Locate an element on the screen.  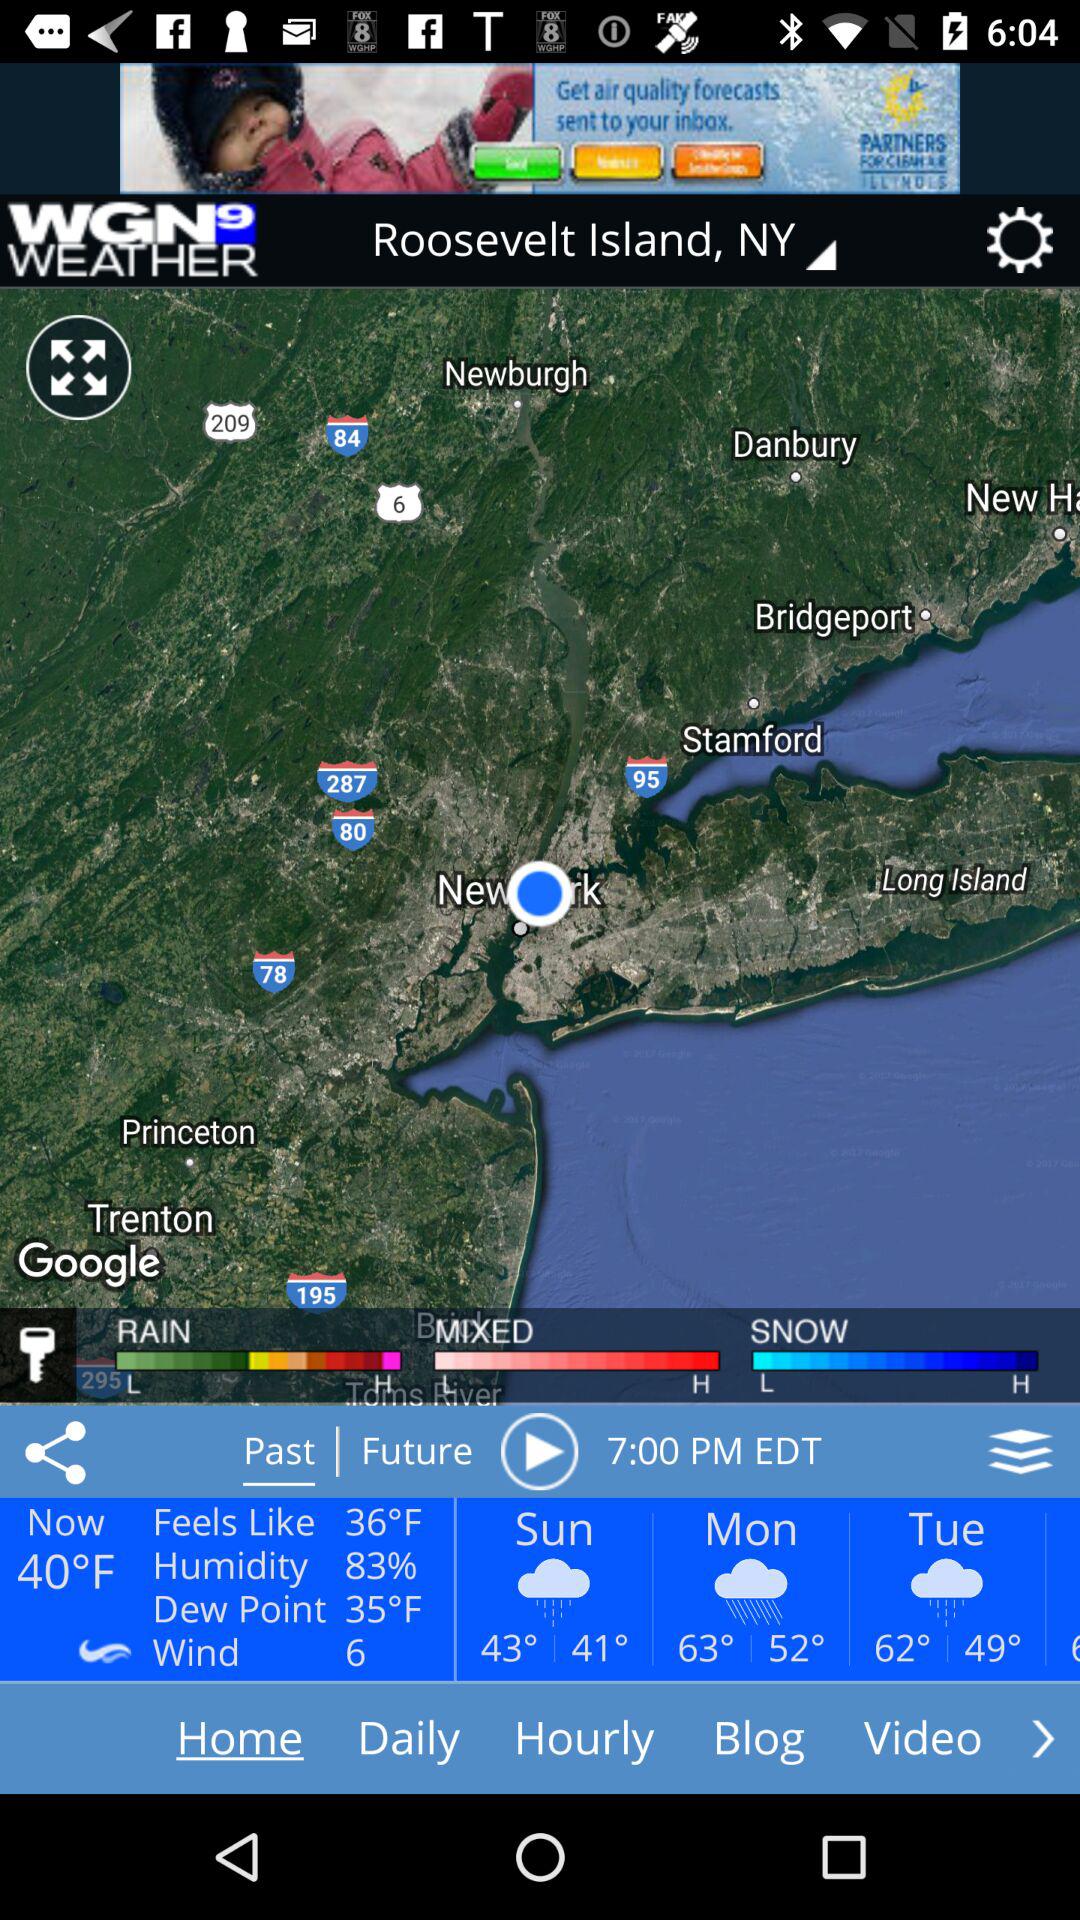
choose the icon next to the 7 00 pm item is located at coordinates (1020, 1451).